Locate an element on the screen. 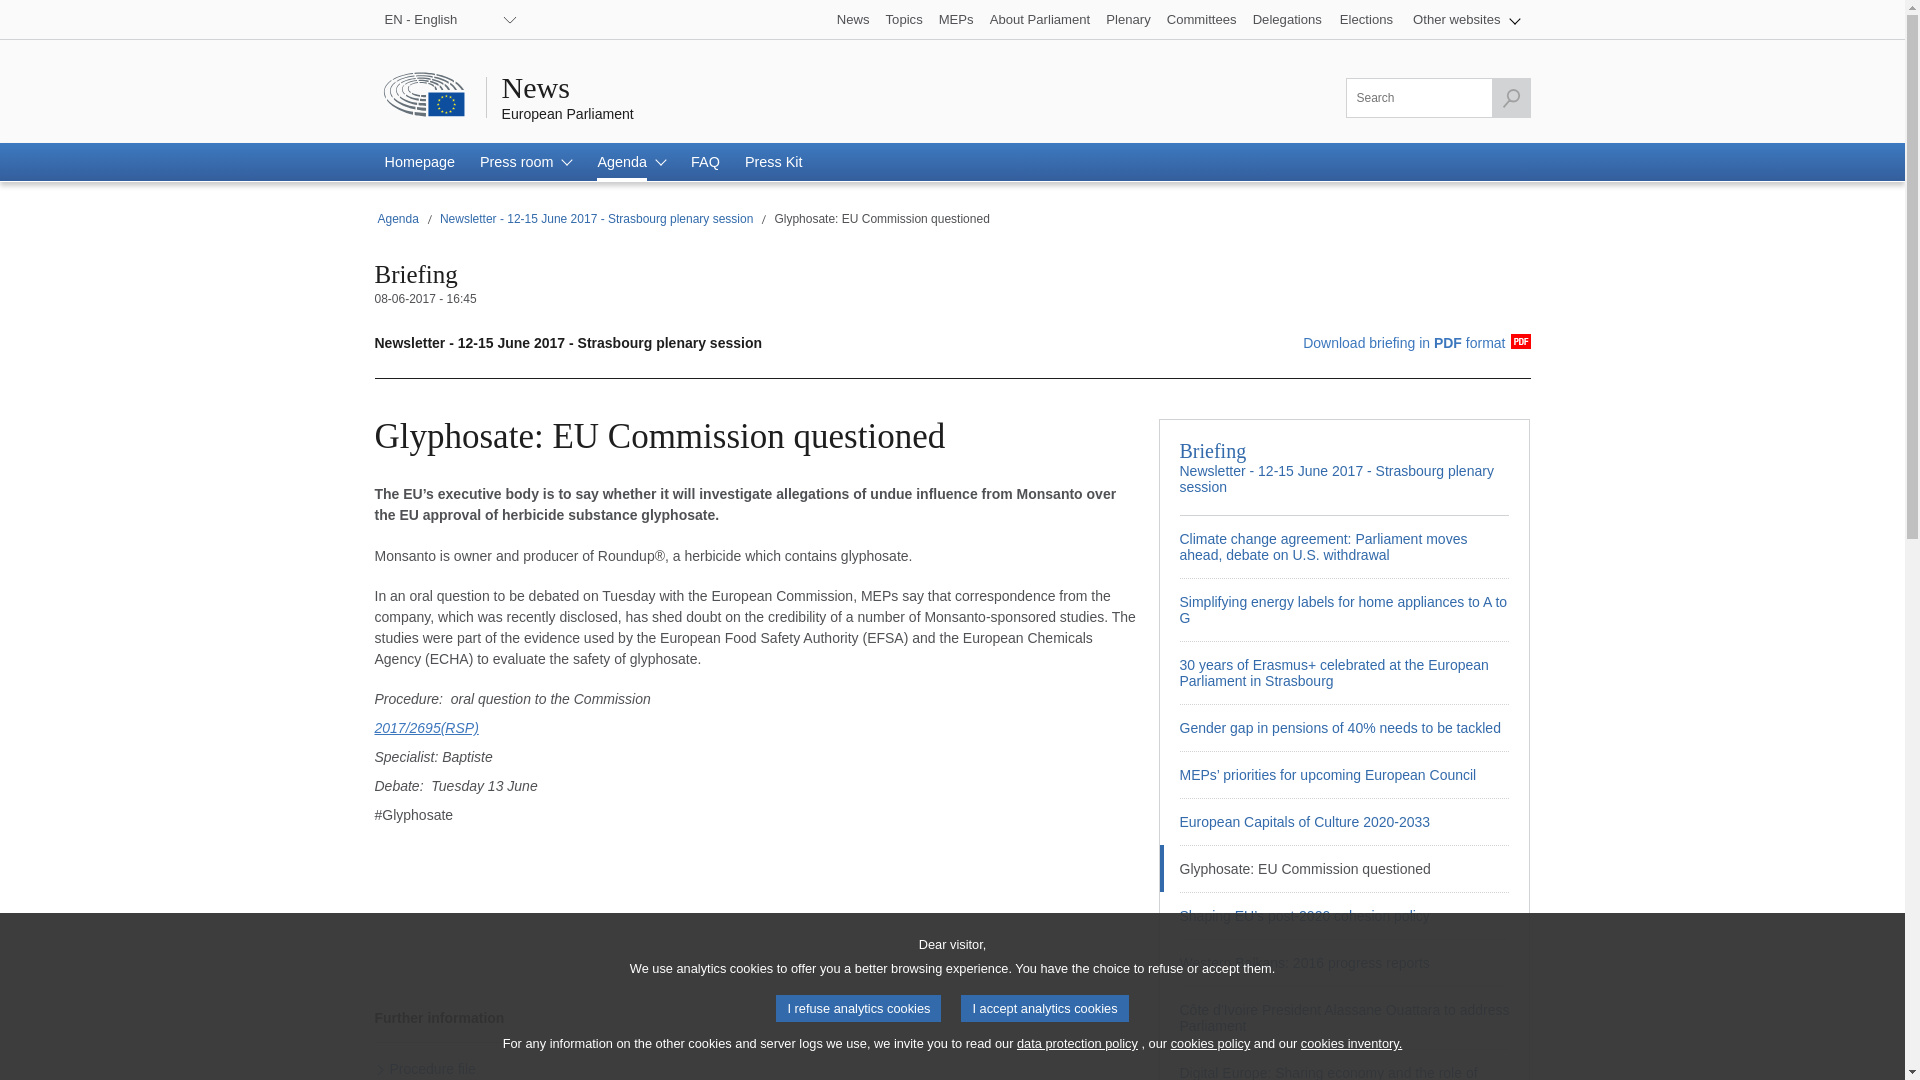 The image size is (1920, 1080). cookies policy is located at coordinates (1211, 1044).